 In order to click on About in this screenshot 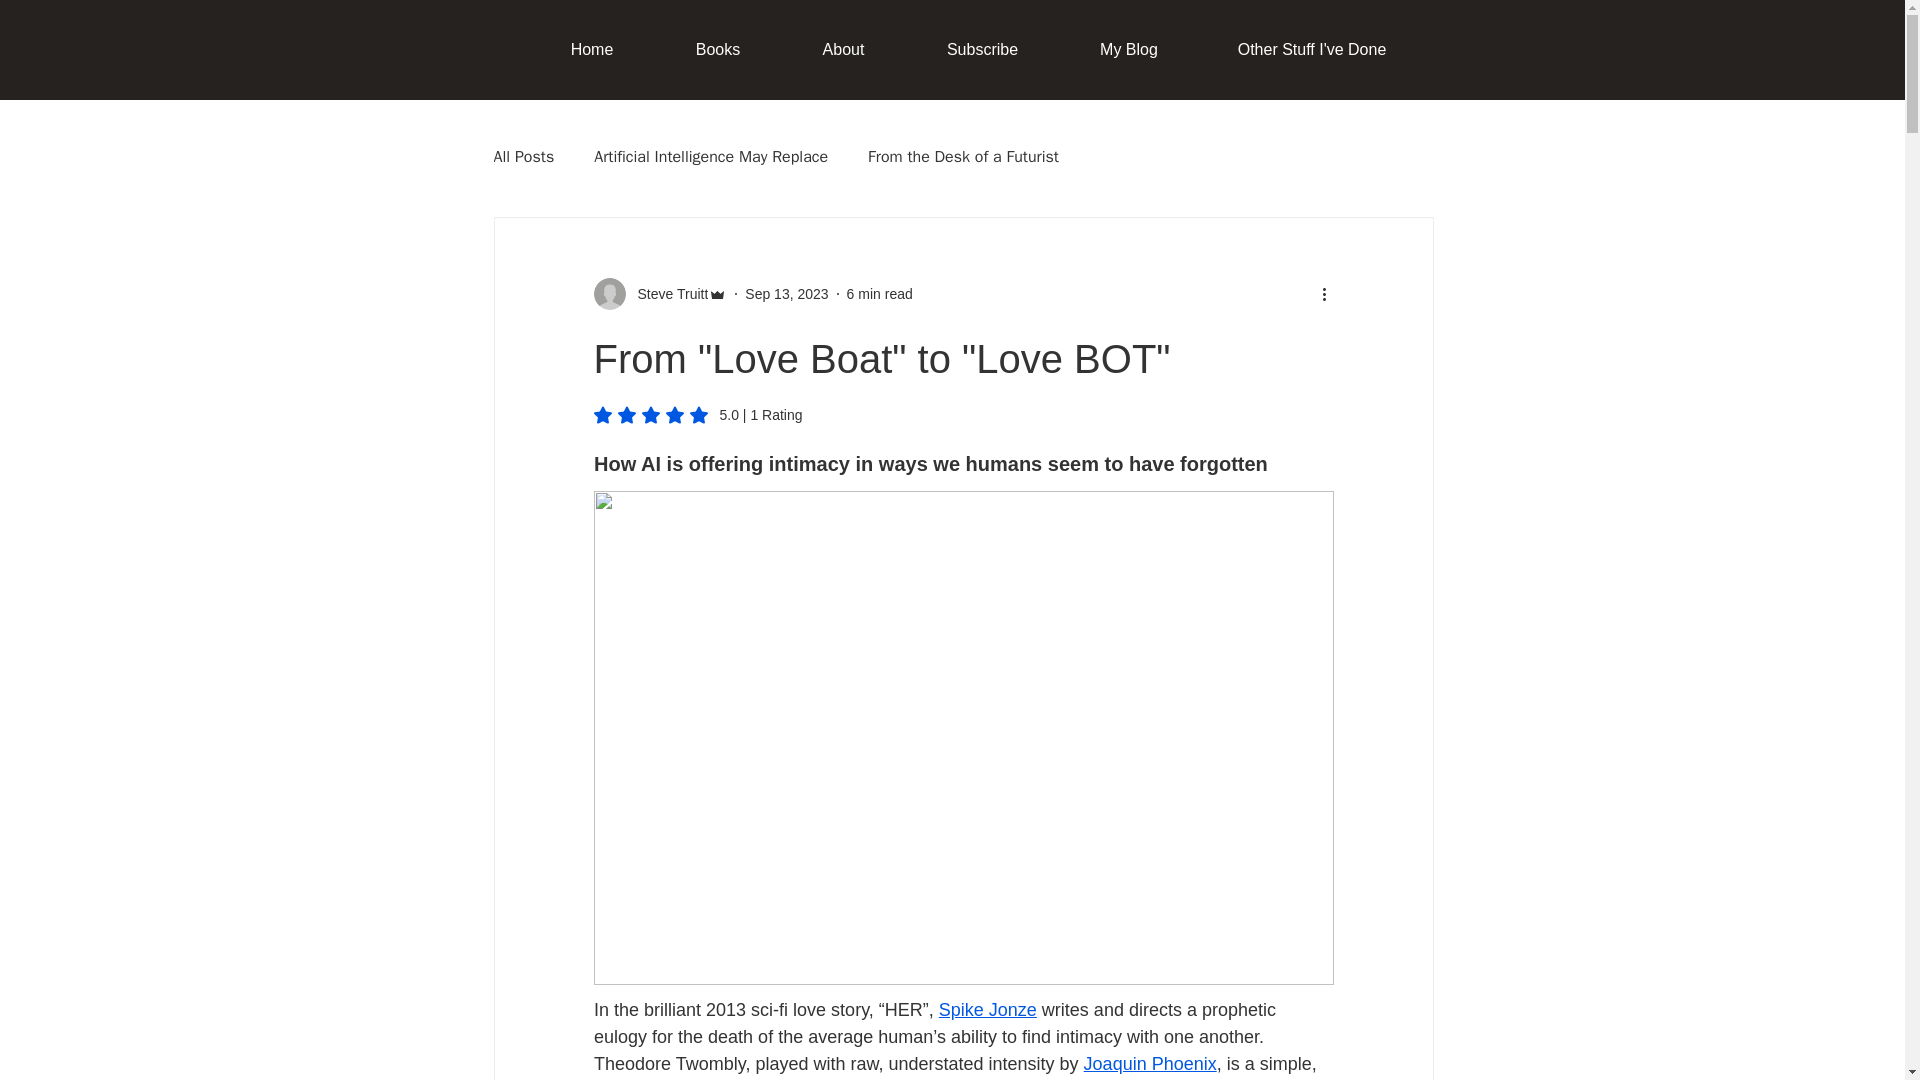, I will do `click(844, 49)`.